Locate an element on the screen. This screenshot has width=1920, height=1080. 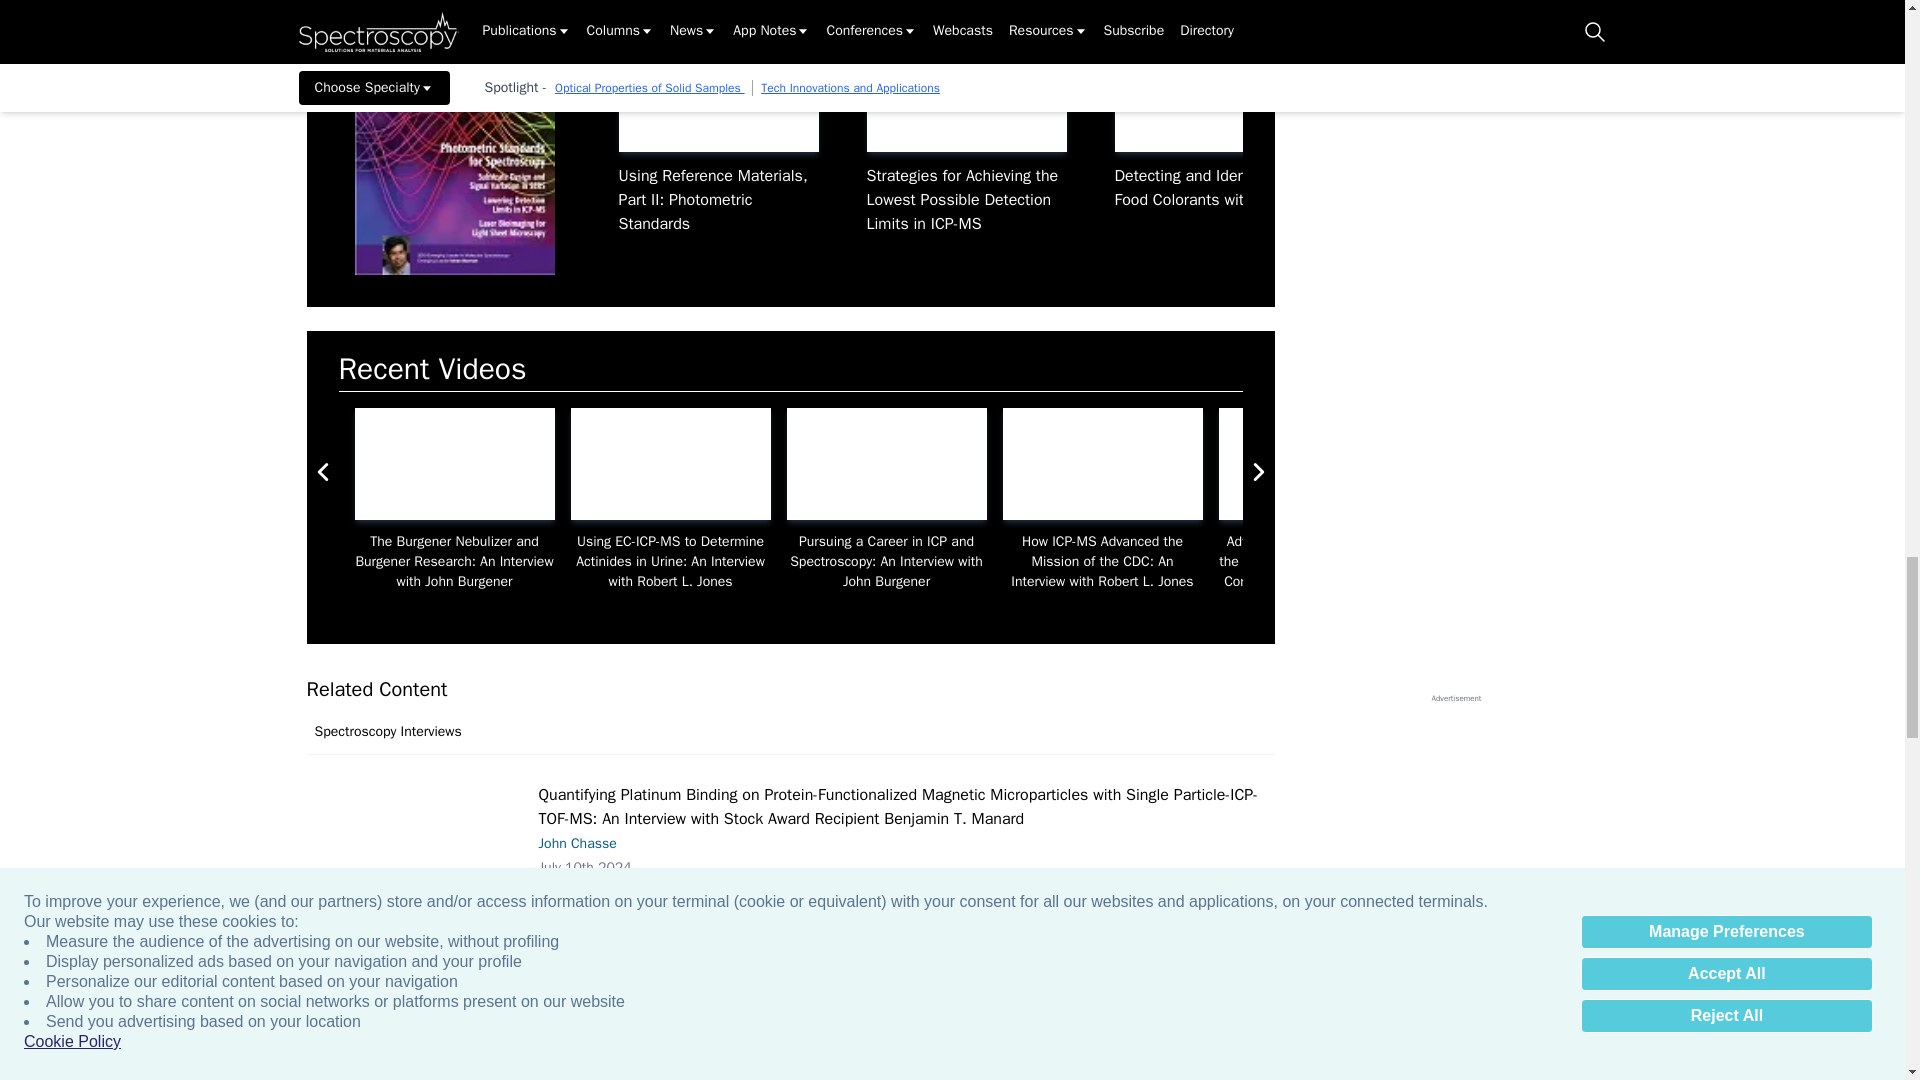
Using Reference Materials, Part II: Photometric Standards is located at coordinates (718, 96).